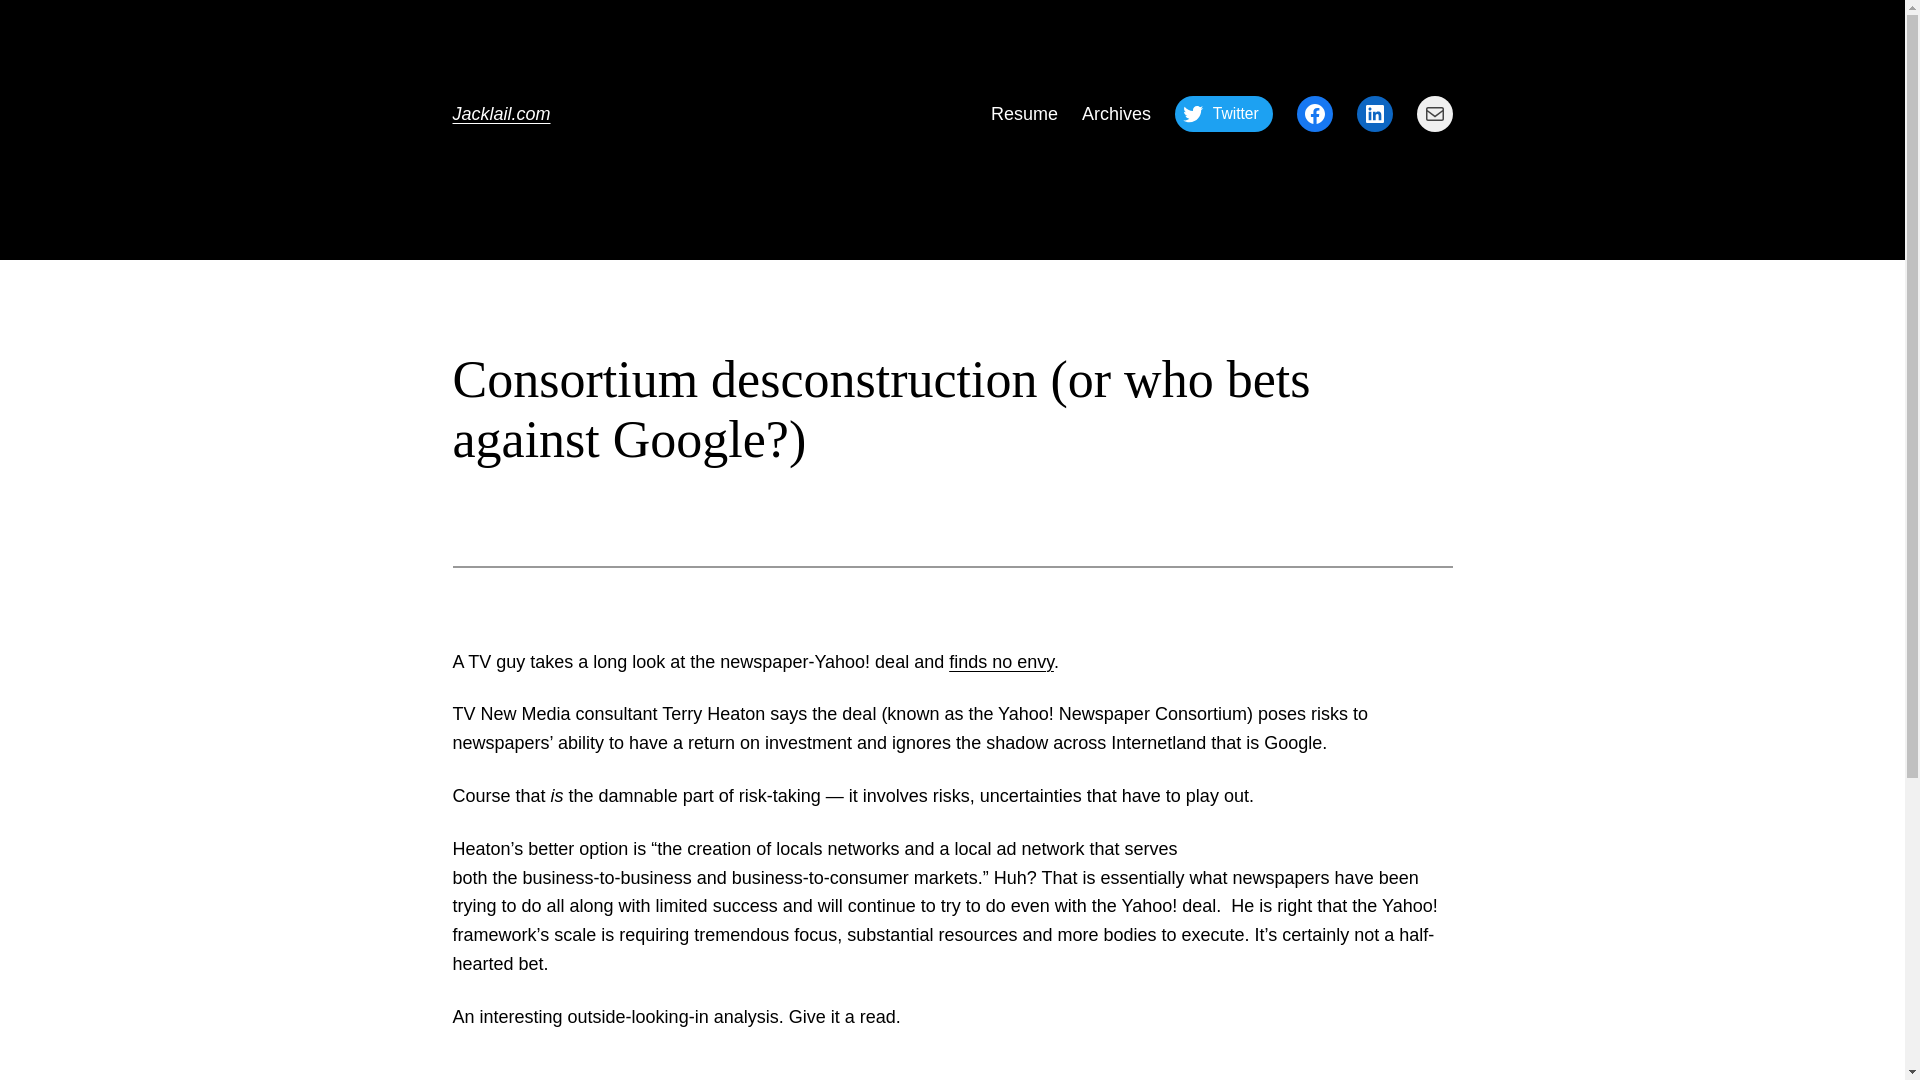  What do you see at coordinates (1374, 114) in the screenshot?
I see `LinkedIn` at bounding box center [1374, 114].